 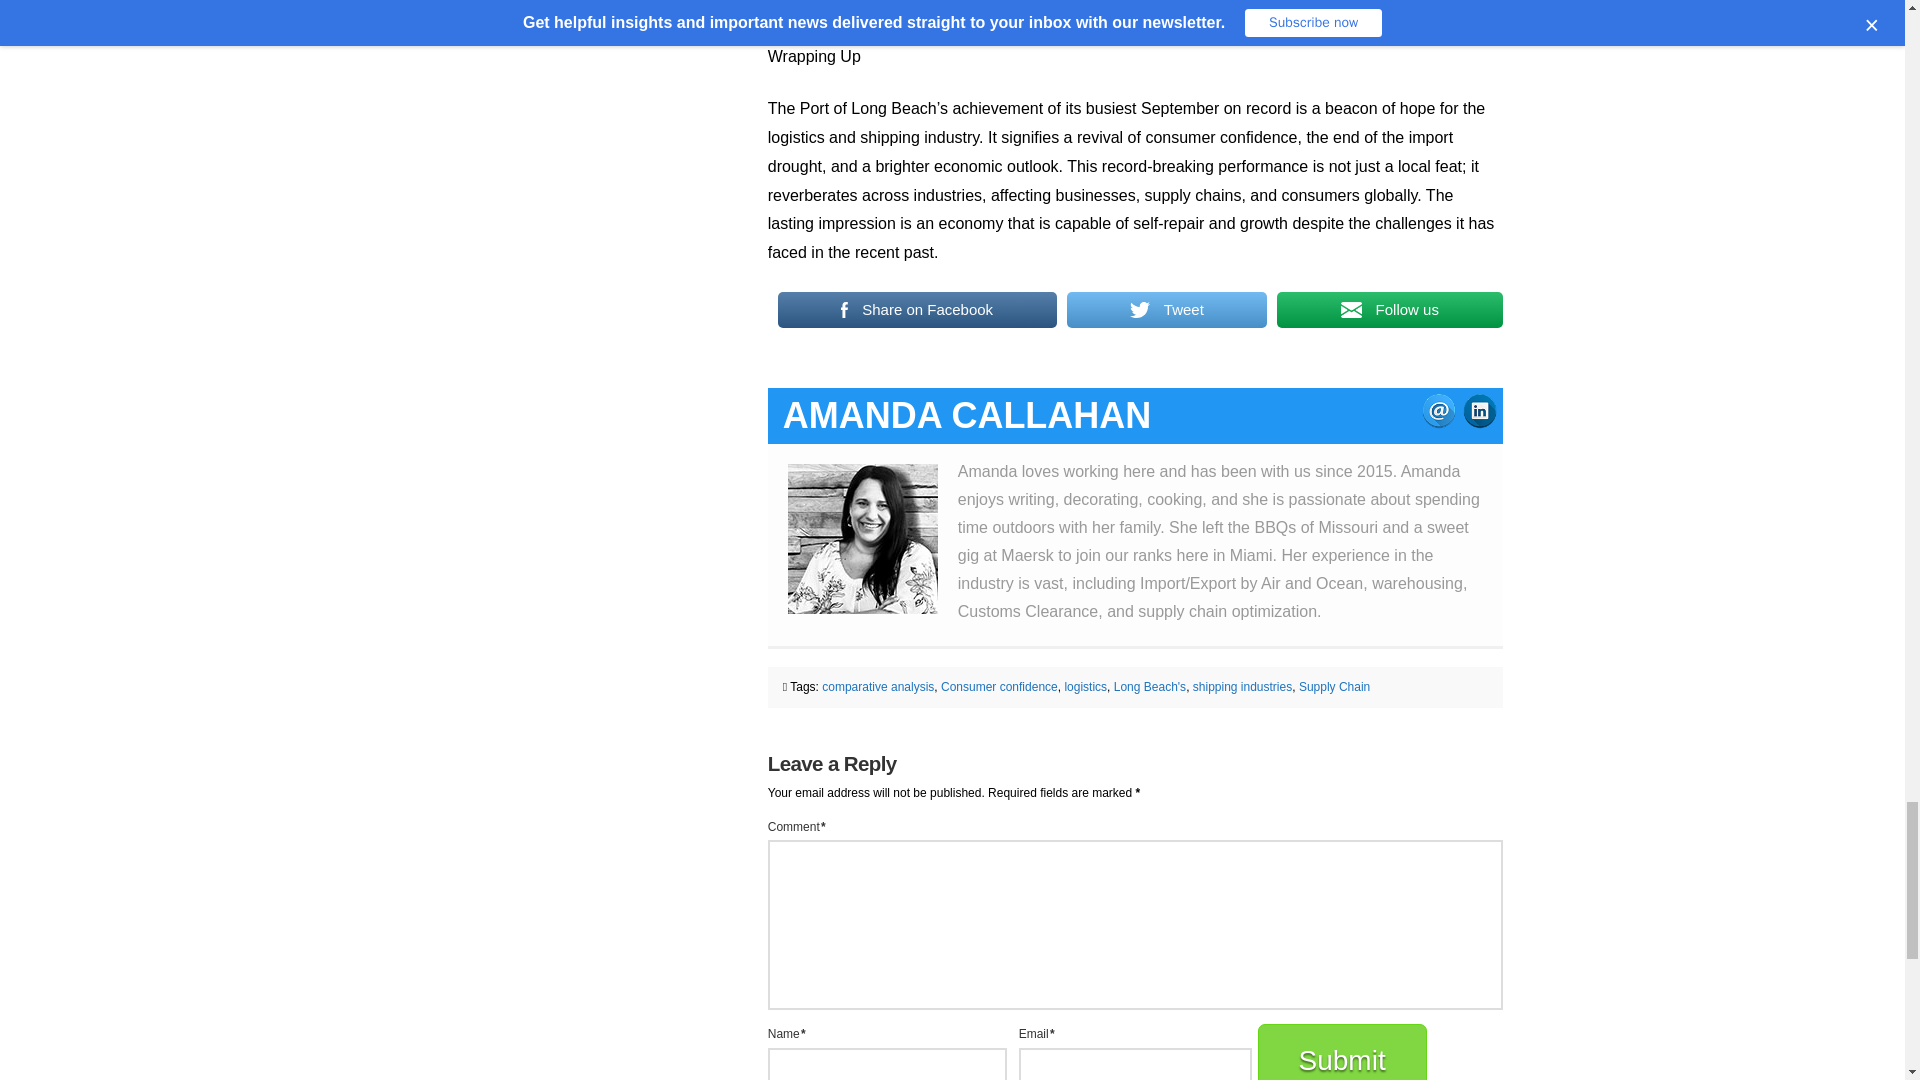 What do you see at coordinates (1167, 310) in the screenshot?
I see `Tweet` at bounding box center [1167, 310].